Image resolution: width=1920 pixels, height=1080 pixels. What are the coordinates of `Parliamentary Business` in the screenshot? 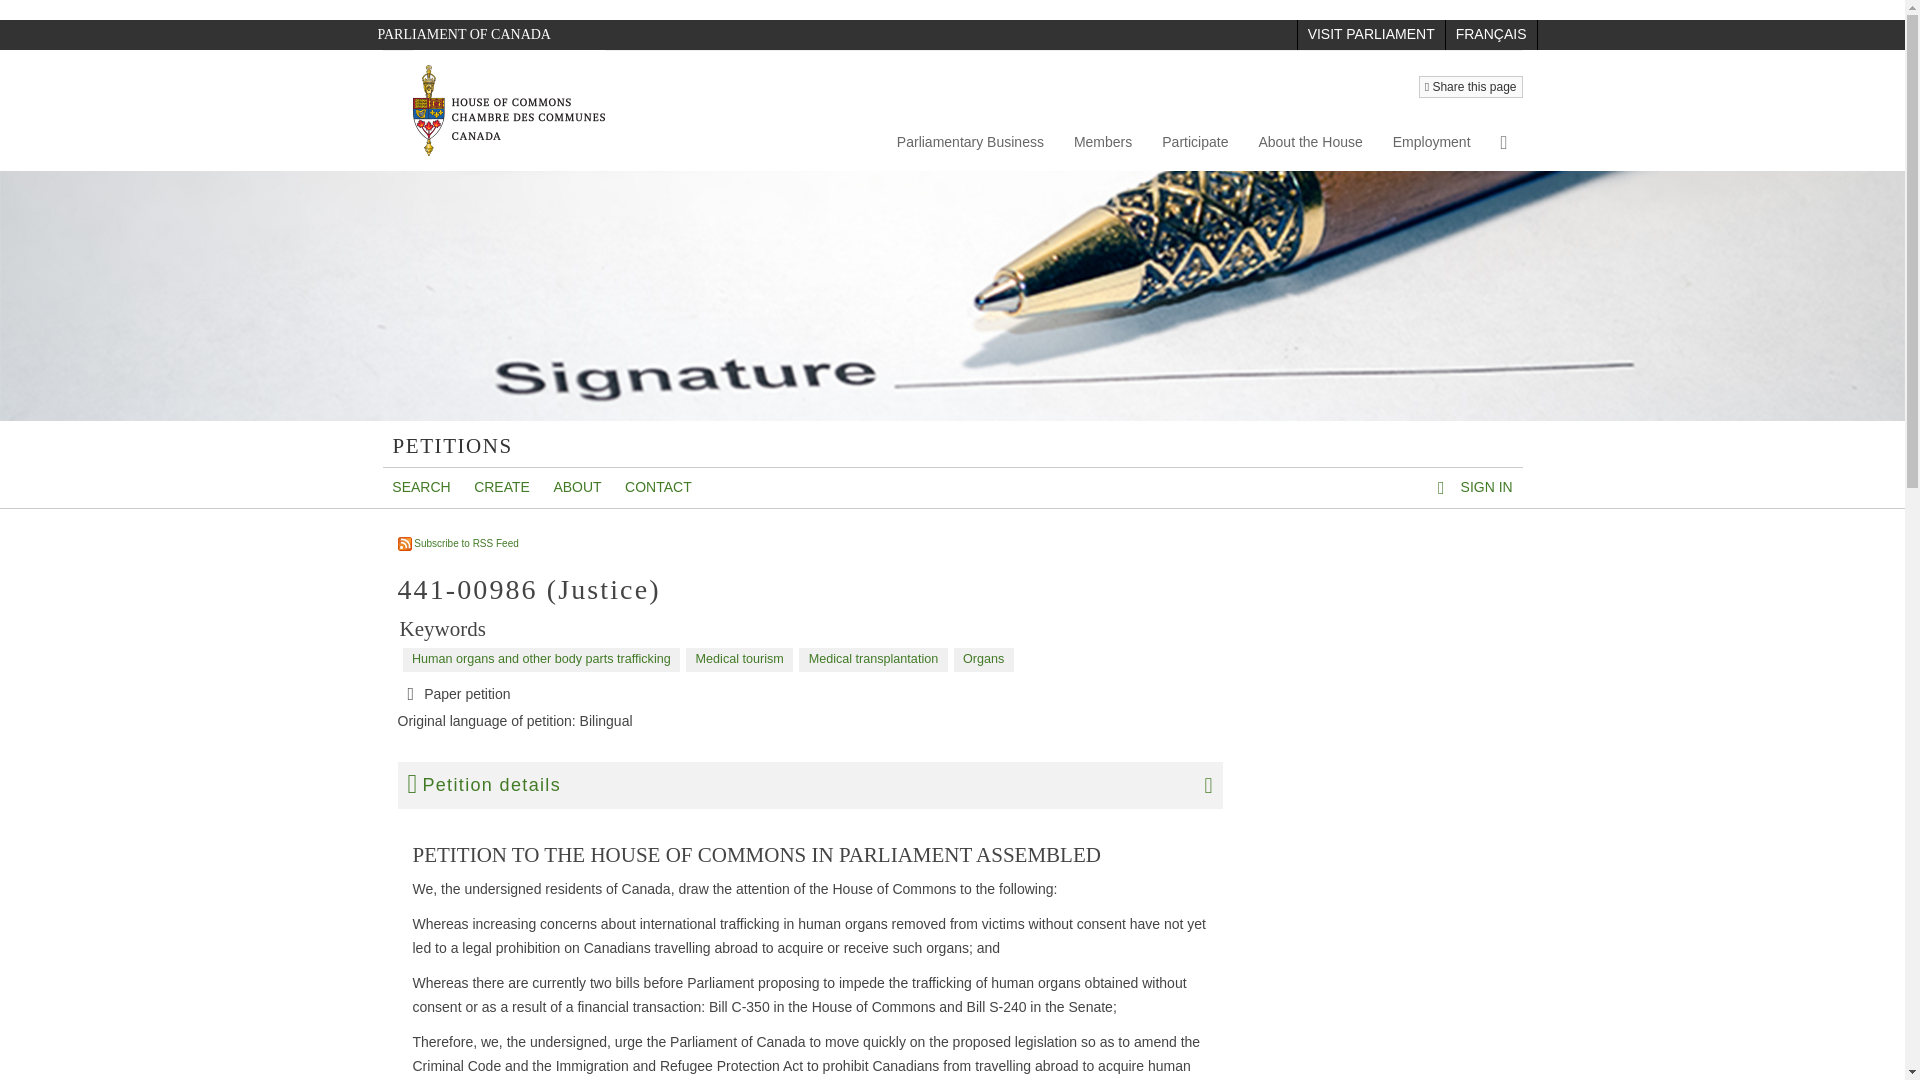 It's located at (970, 142).